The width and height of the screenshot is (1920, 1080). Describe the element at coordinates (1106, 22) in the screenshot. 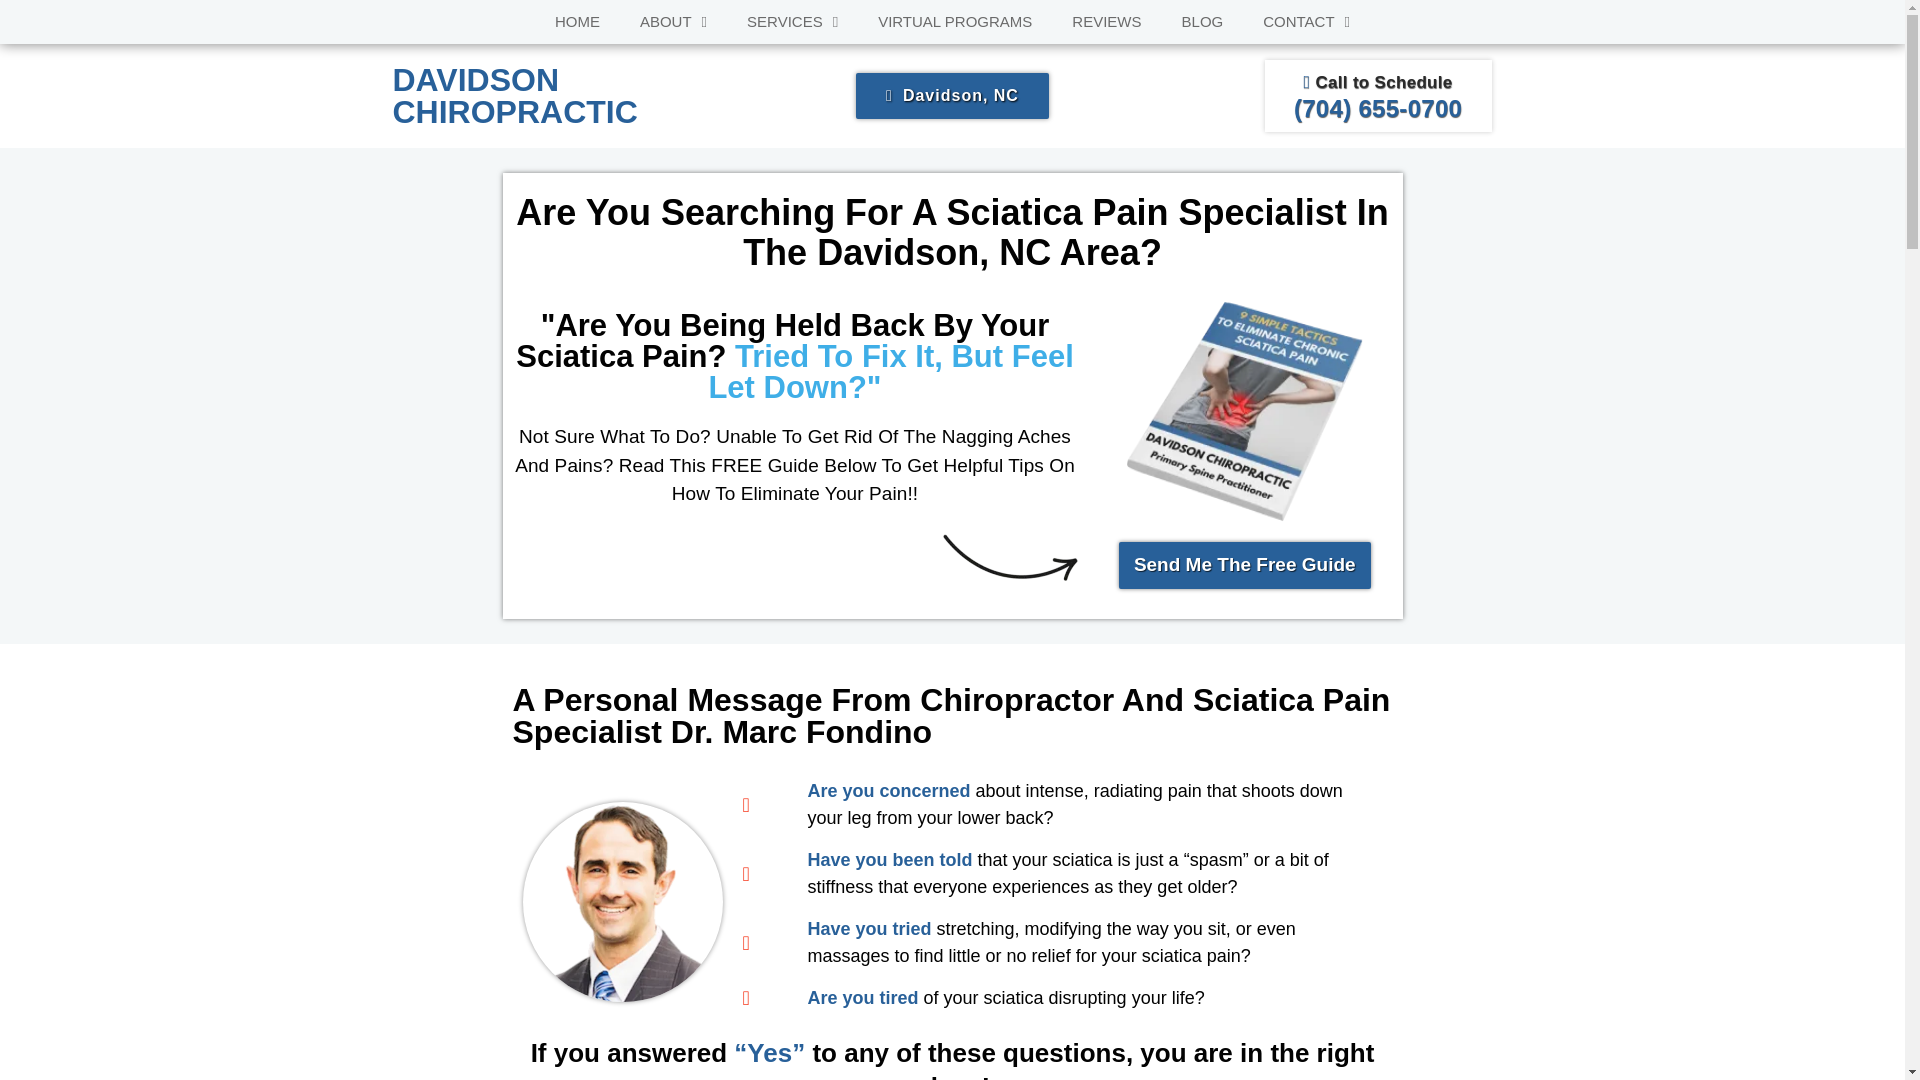

I see `REVIEWS` at that location.